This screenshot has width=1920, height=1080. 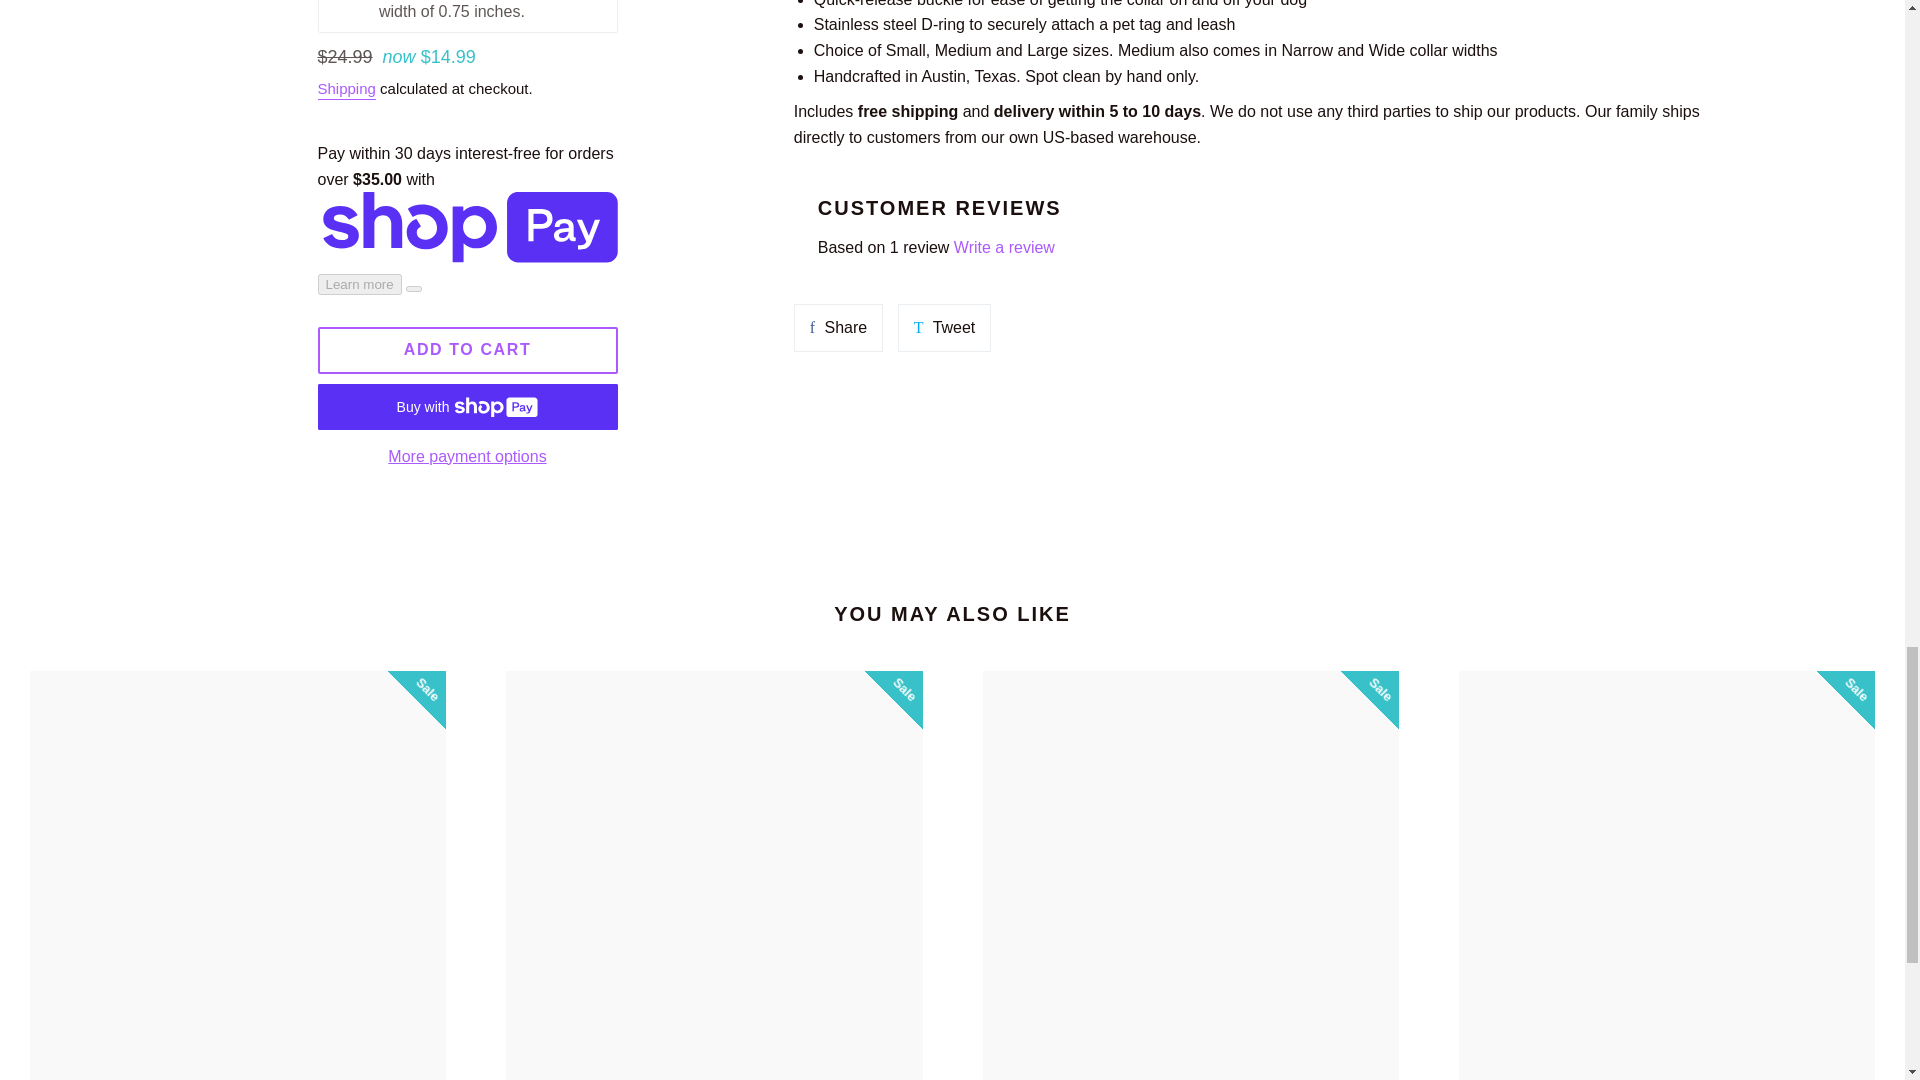 What do you see at coordinates (468, 350) in the screenshot?
I see `ADD TO CART` at bounding box center [468, 350].